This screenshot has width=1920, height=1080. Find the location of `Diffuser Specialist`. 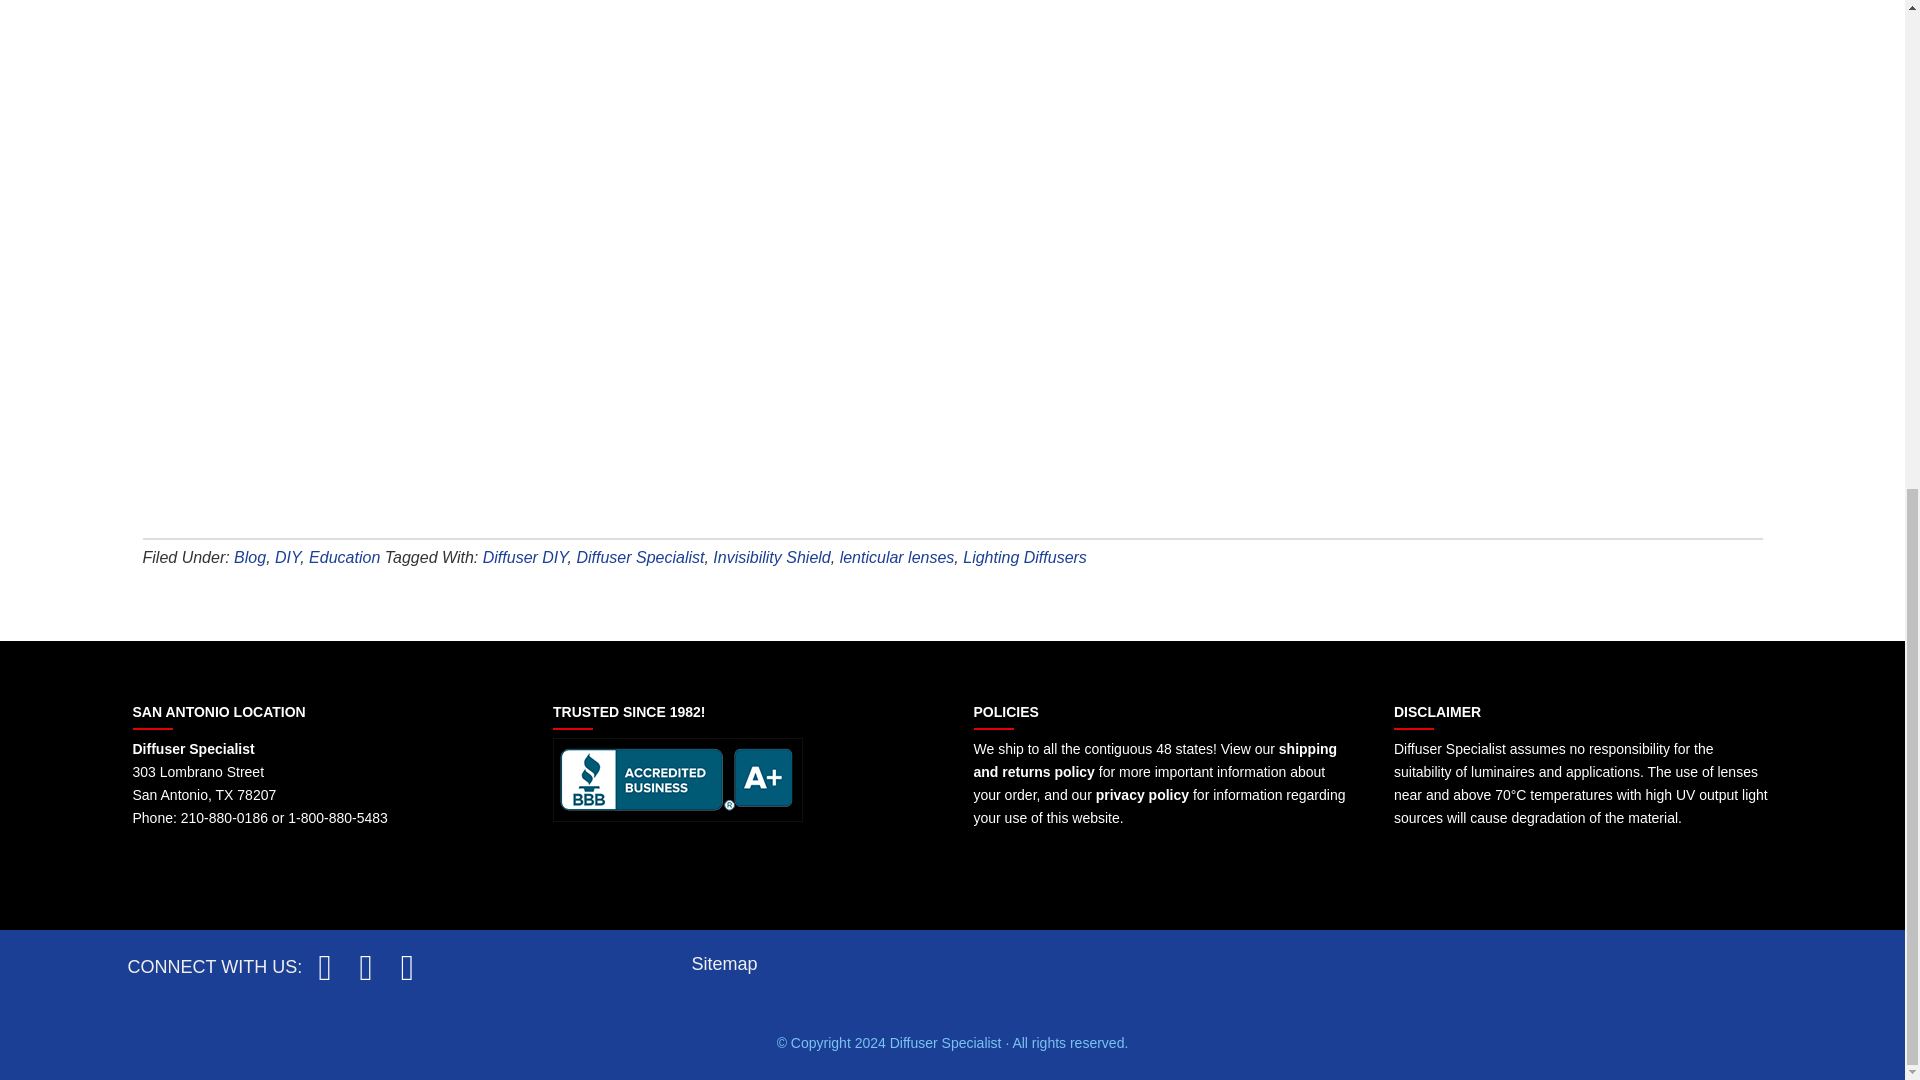

Diffuser Specialist is located at coordinates (192, 748).